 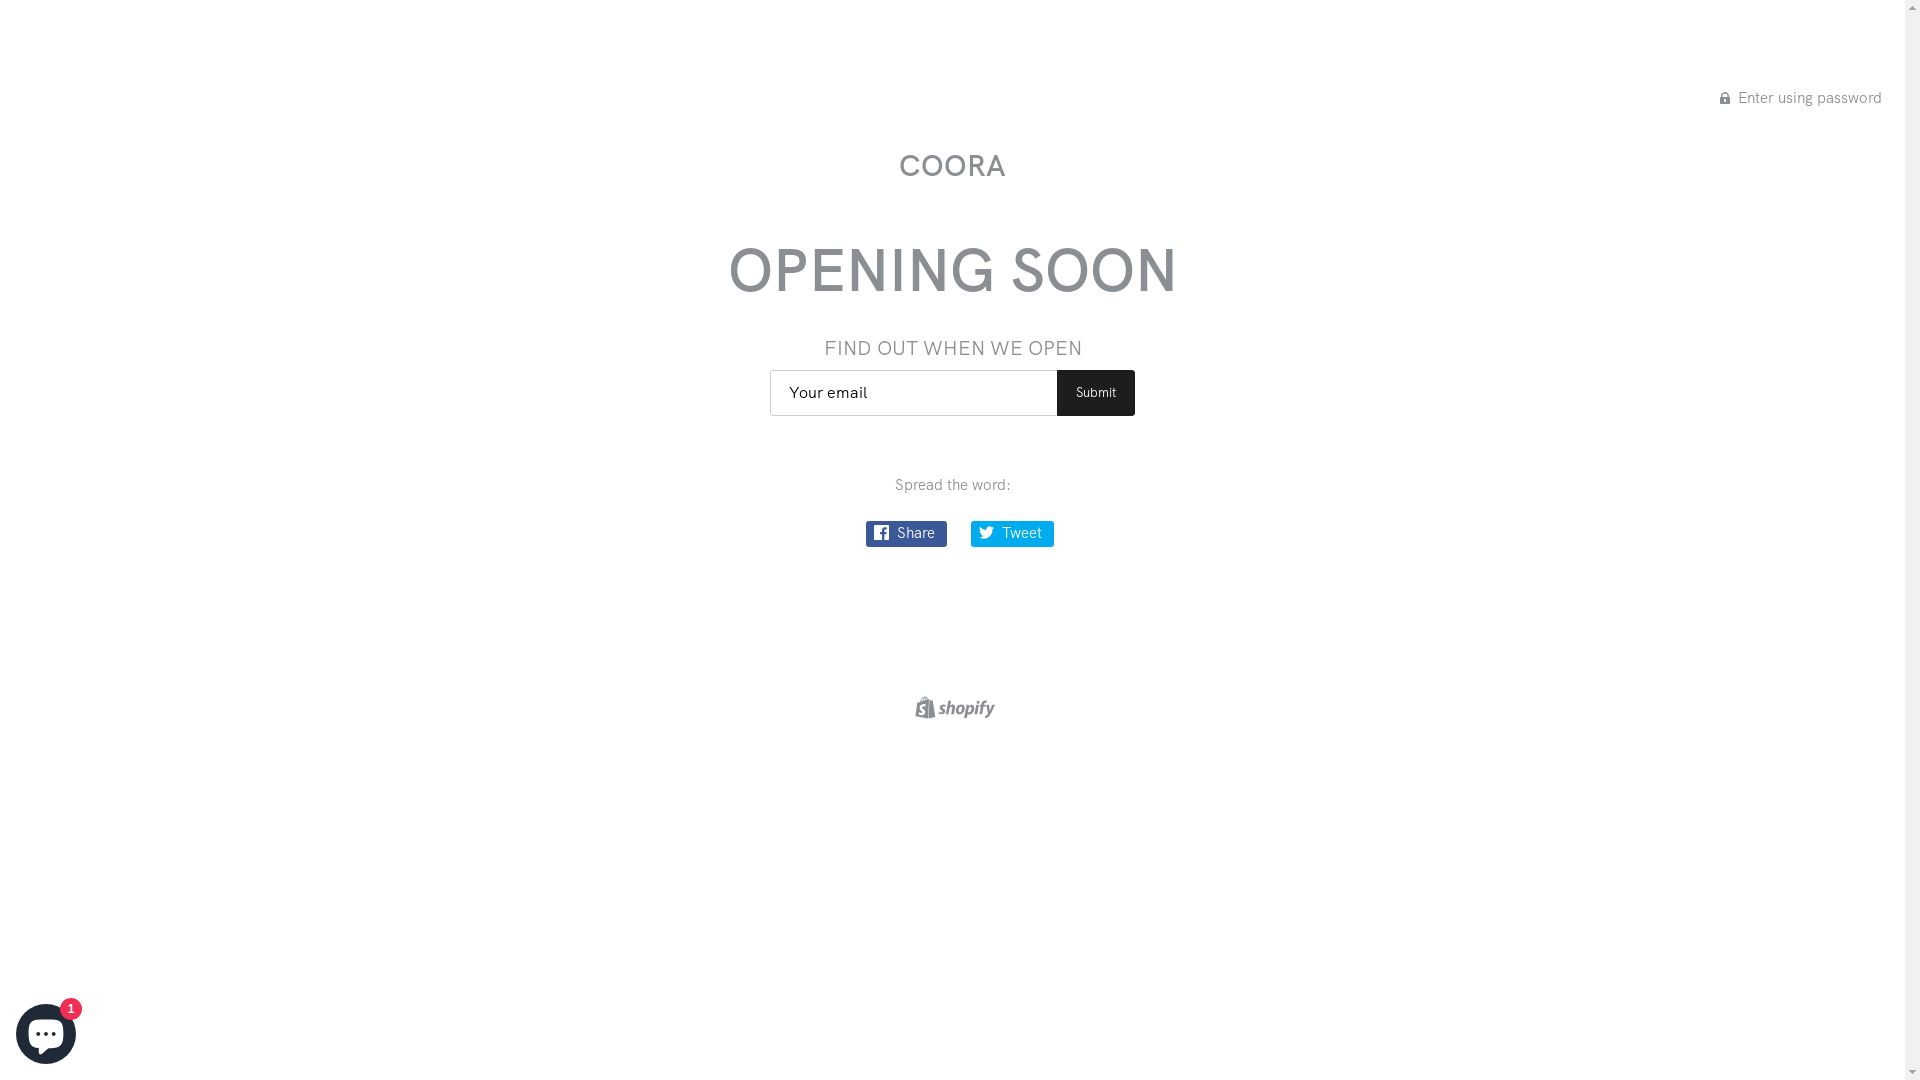 What do you see at coordinates (1096, 393) in the screenshot?
I see `Submit` at bounding box center [1096, 393].